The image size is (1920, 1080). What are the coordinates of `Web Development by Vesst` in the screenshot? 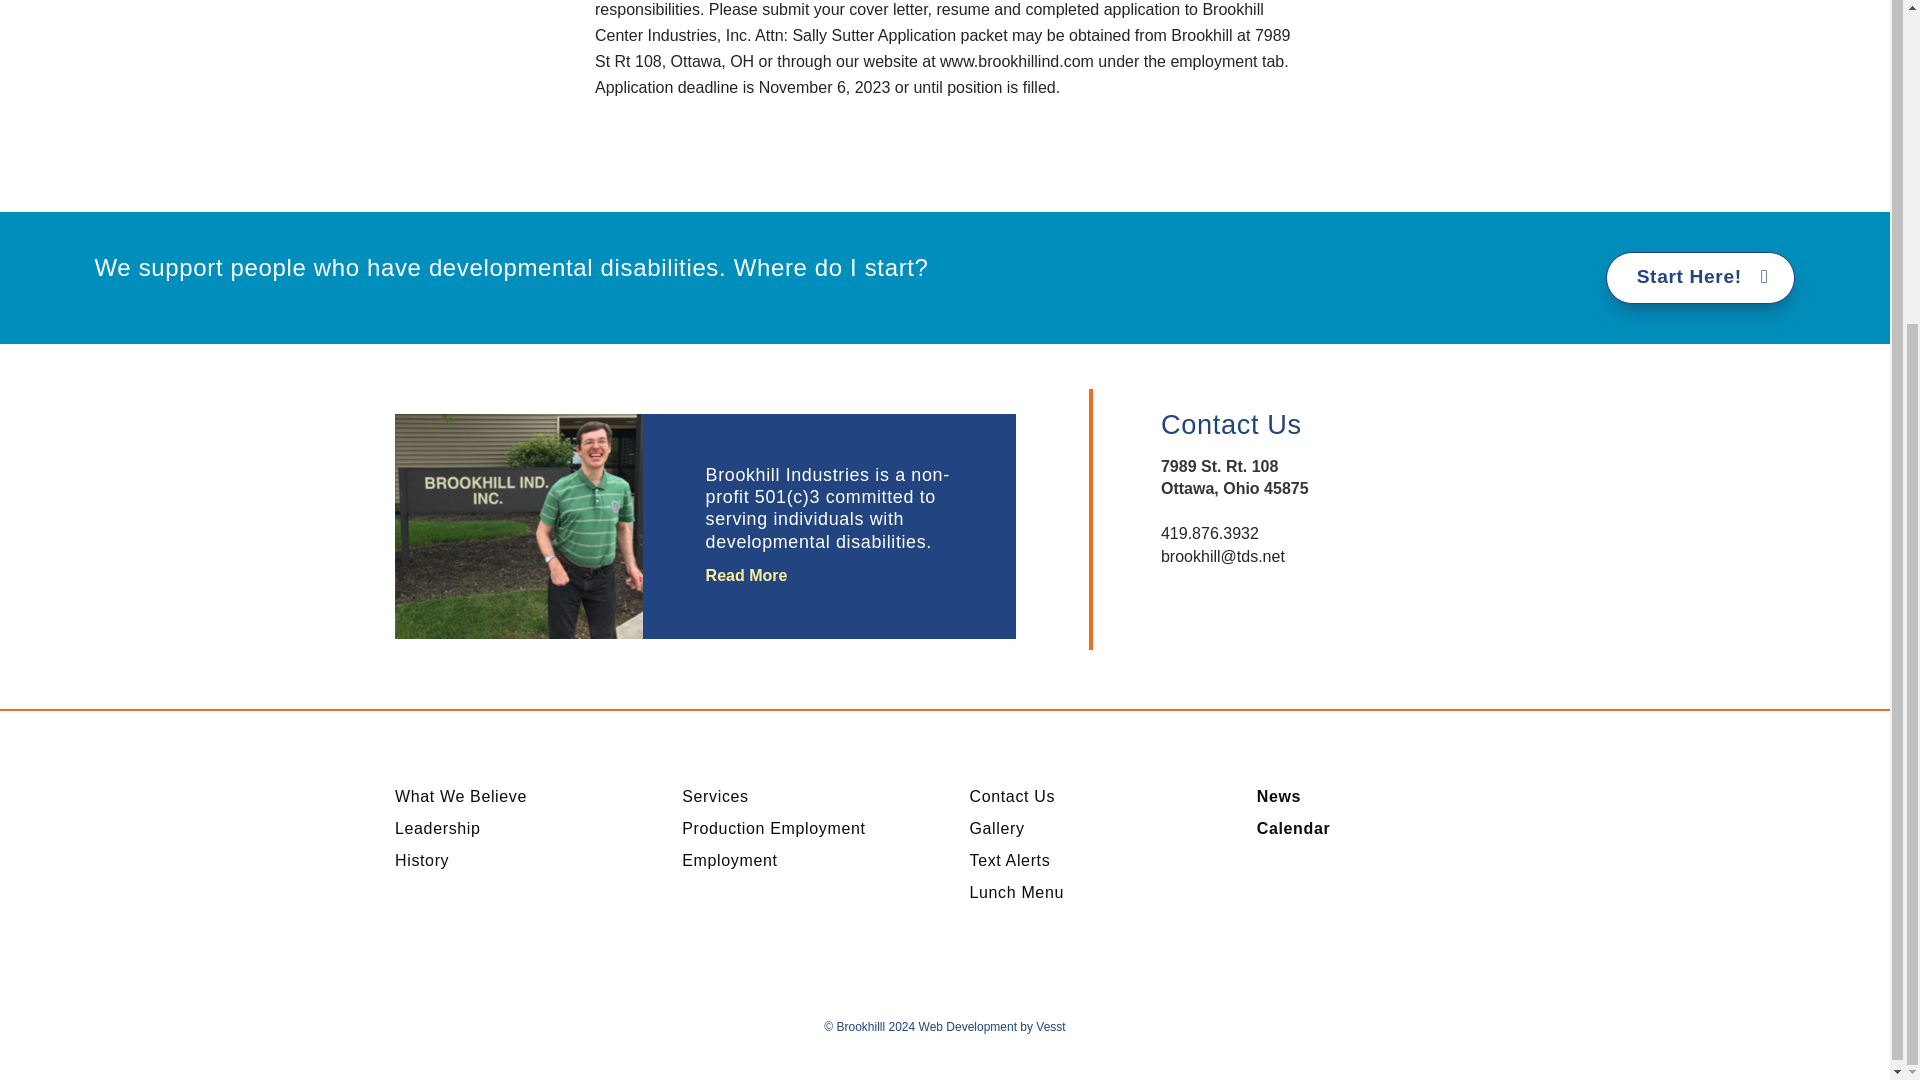 It's located at (992, 1026).